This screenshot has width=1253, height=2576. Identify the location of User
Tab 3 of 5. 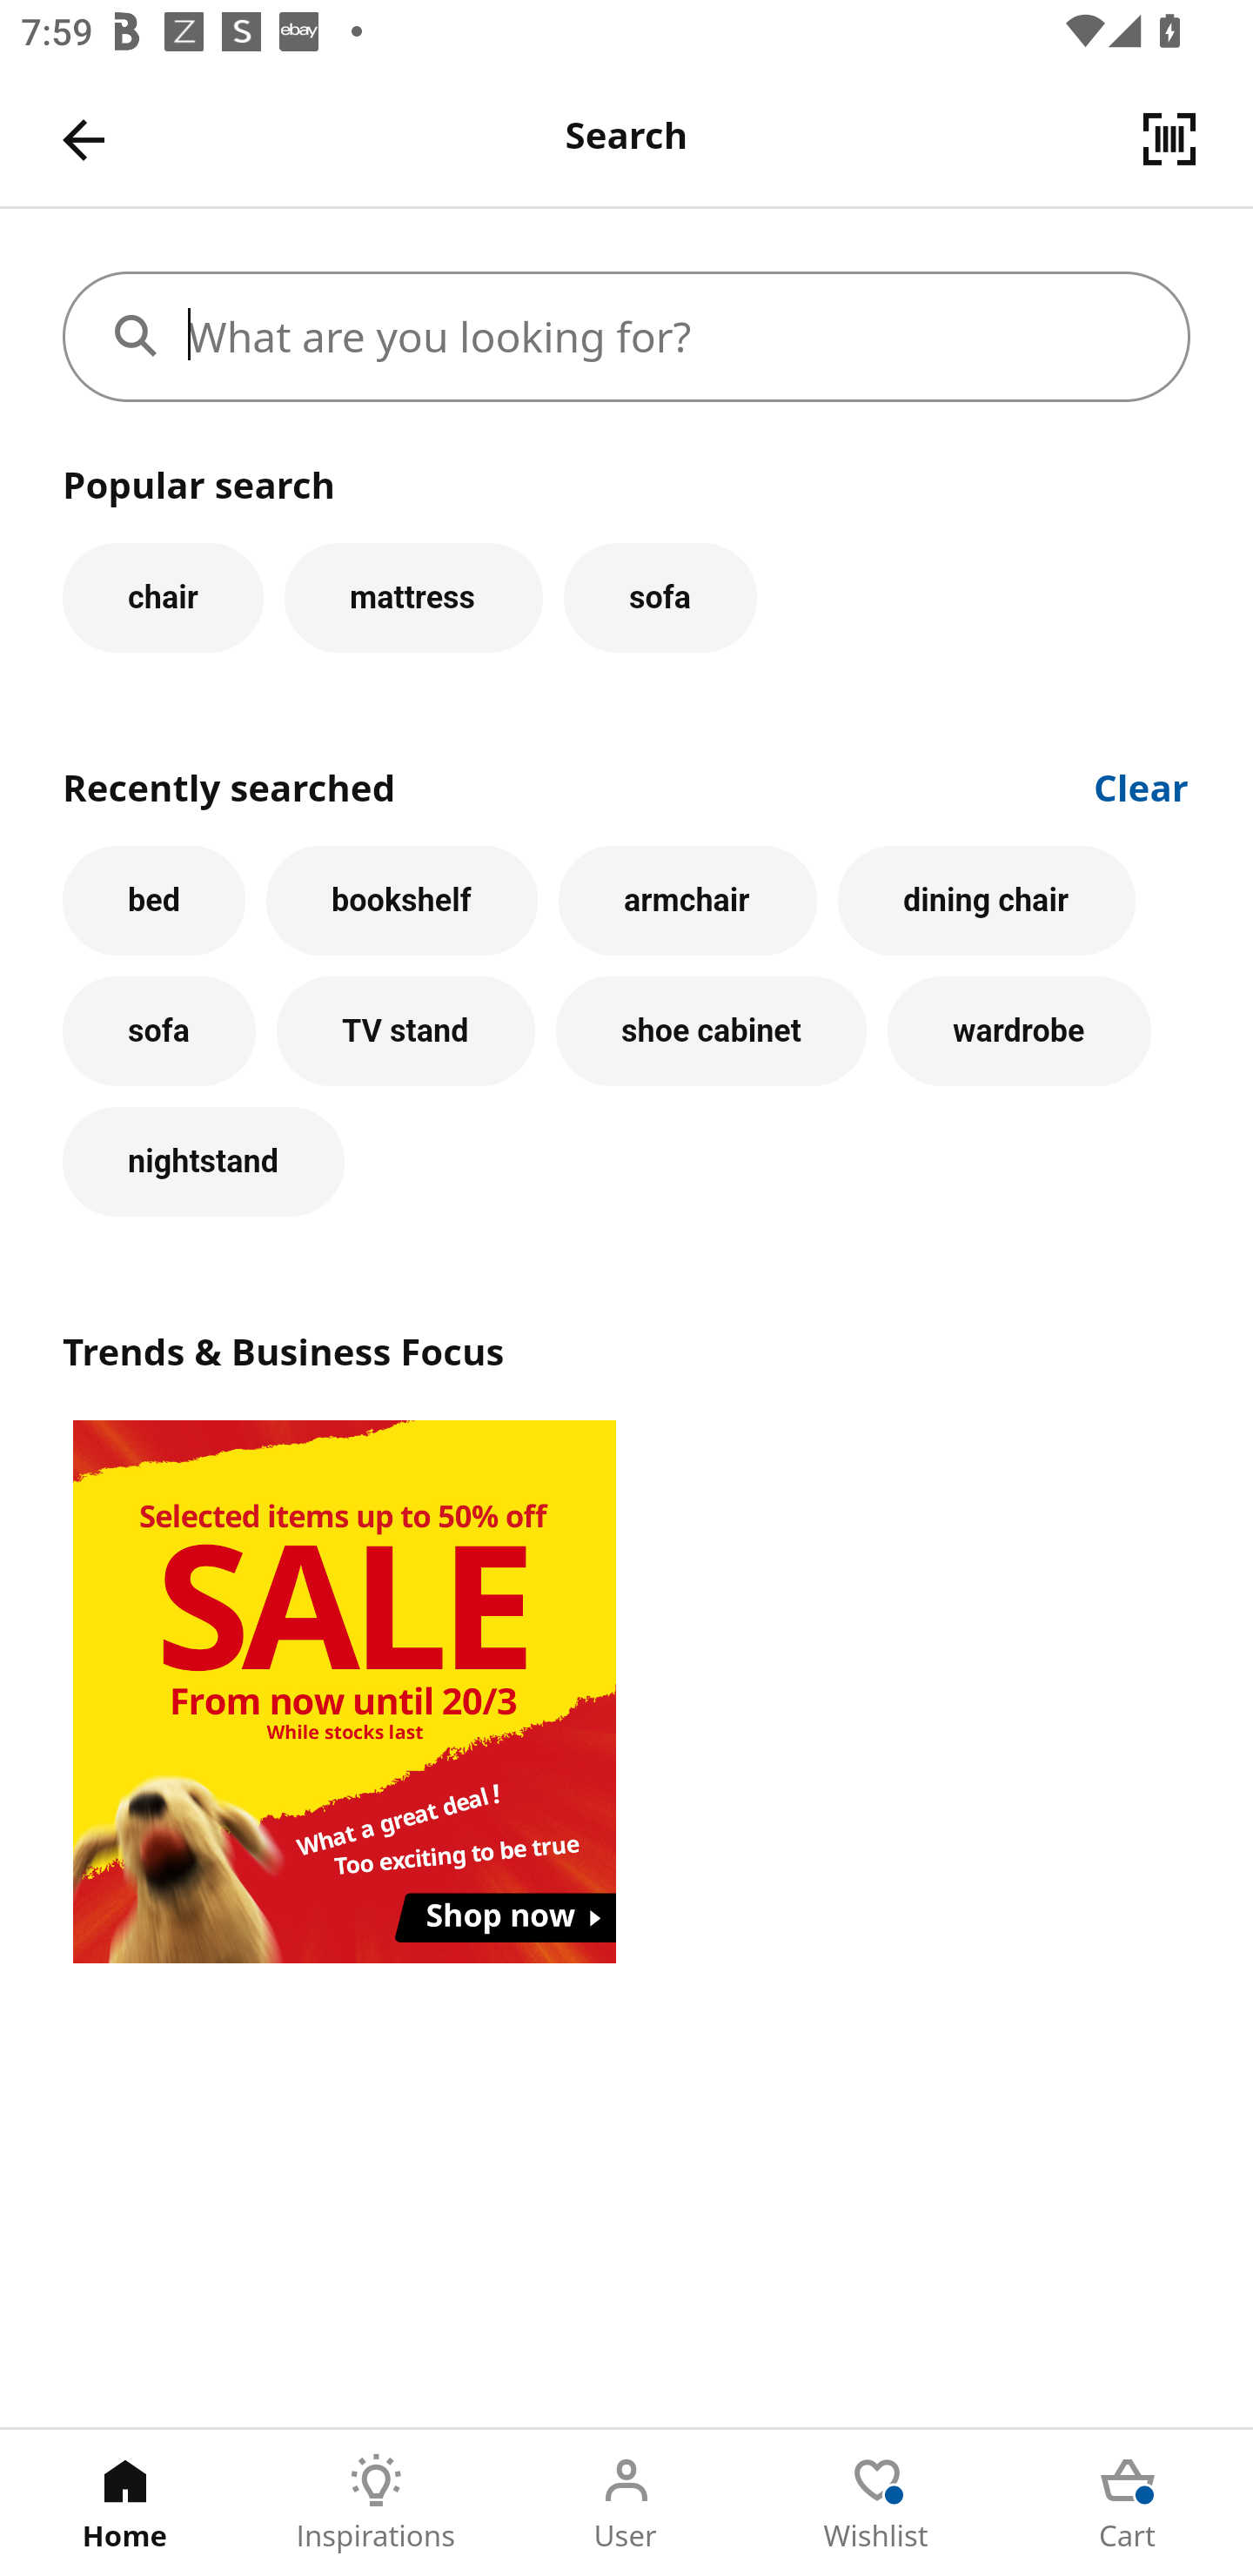
(626, 2503).